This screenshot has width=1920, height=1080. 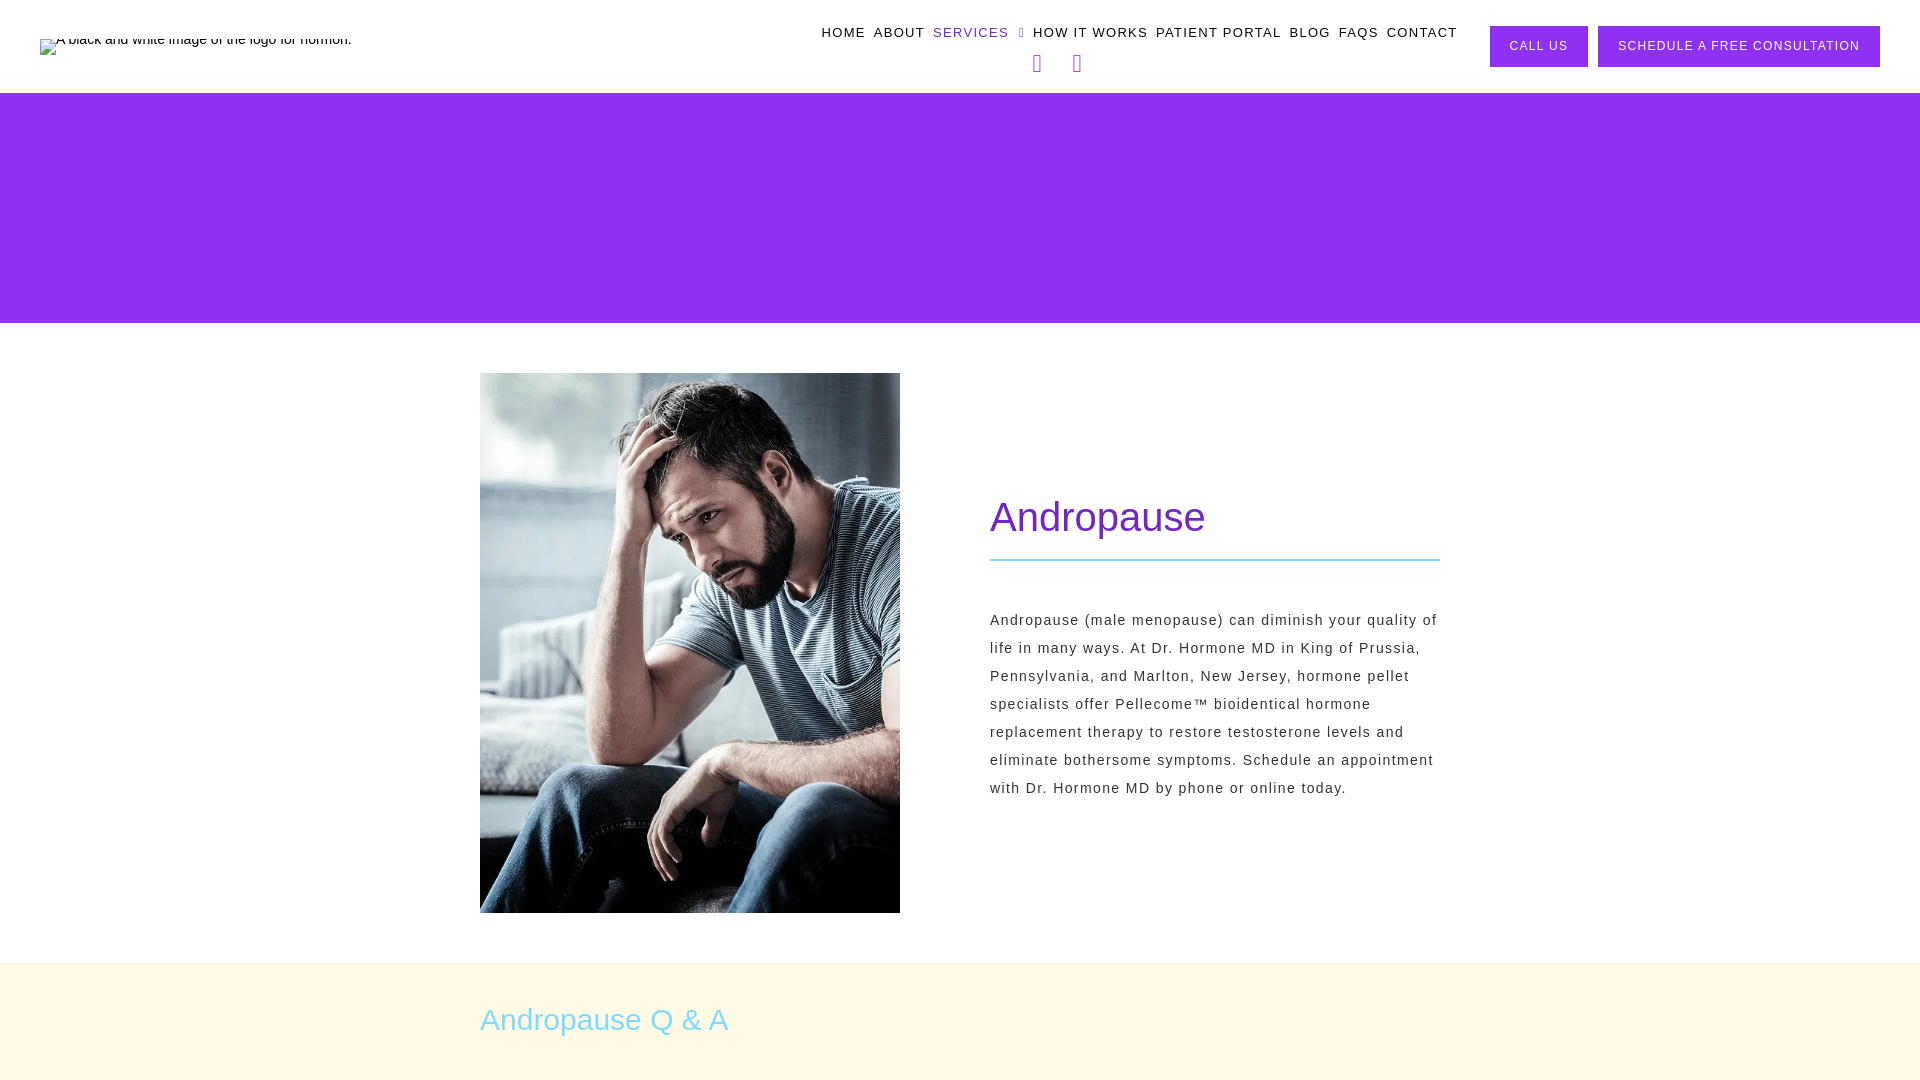 What do you see at coordinates (1309, 32) in the screenshot?
I see `BLOG` at bounding box center [1309, 32].